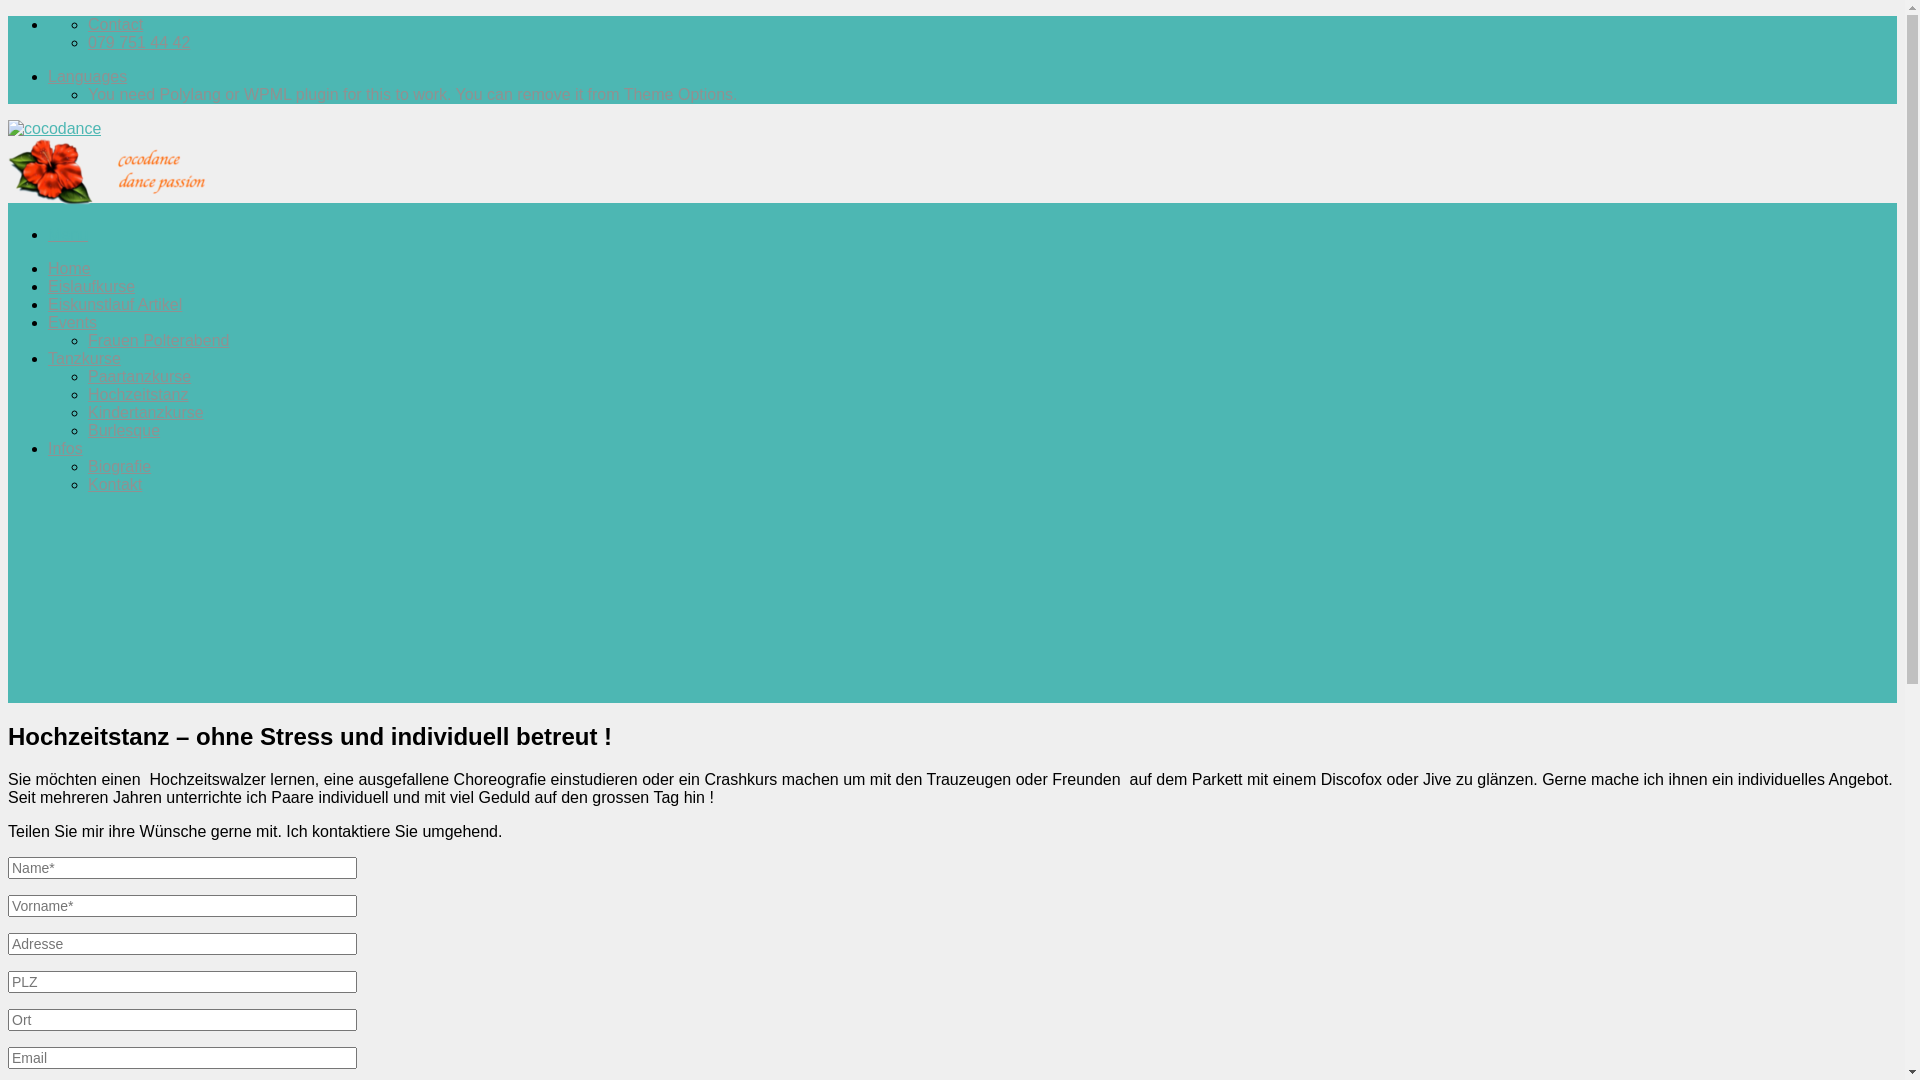 This screenshot has width=1920, height=1080. Describe the element at coordinates (66, 448) in the screenshot. I see `Infos` at that location.